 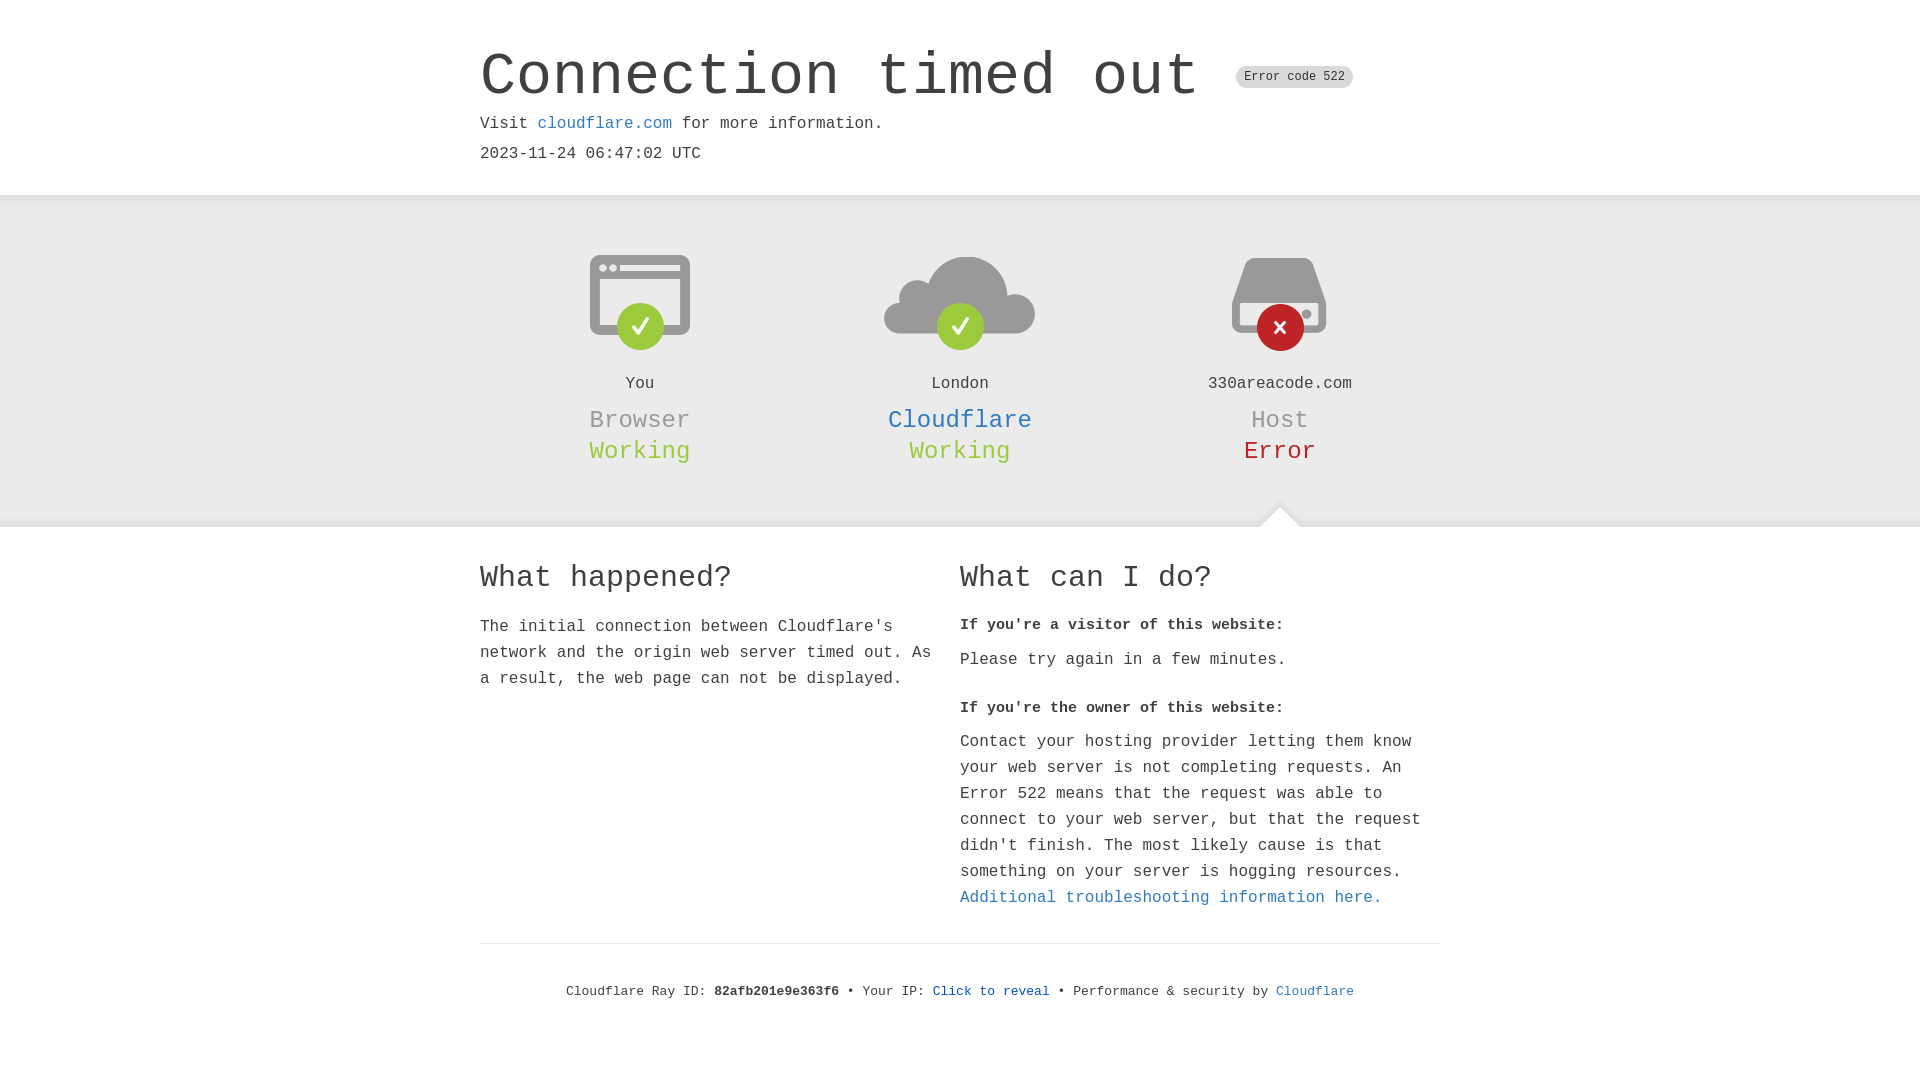 What do you see at coordinates (960, 420) in the screenshot?
I see `Cloudflare` at bounding box center [960, 420].